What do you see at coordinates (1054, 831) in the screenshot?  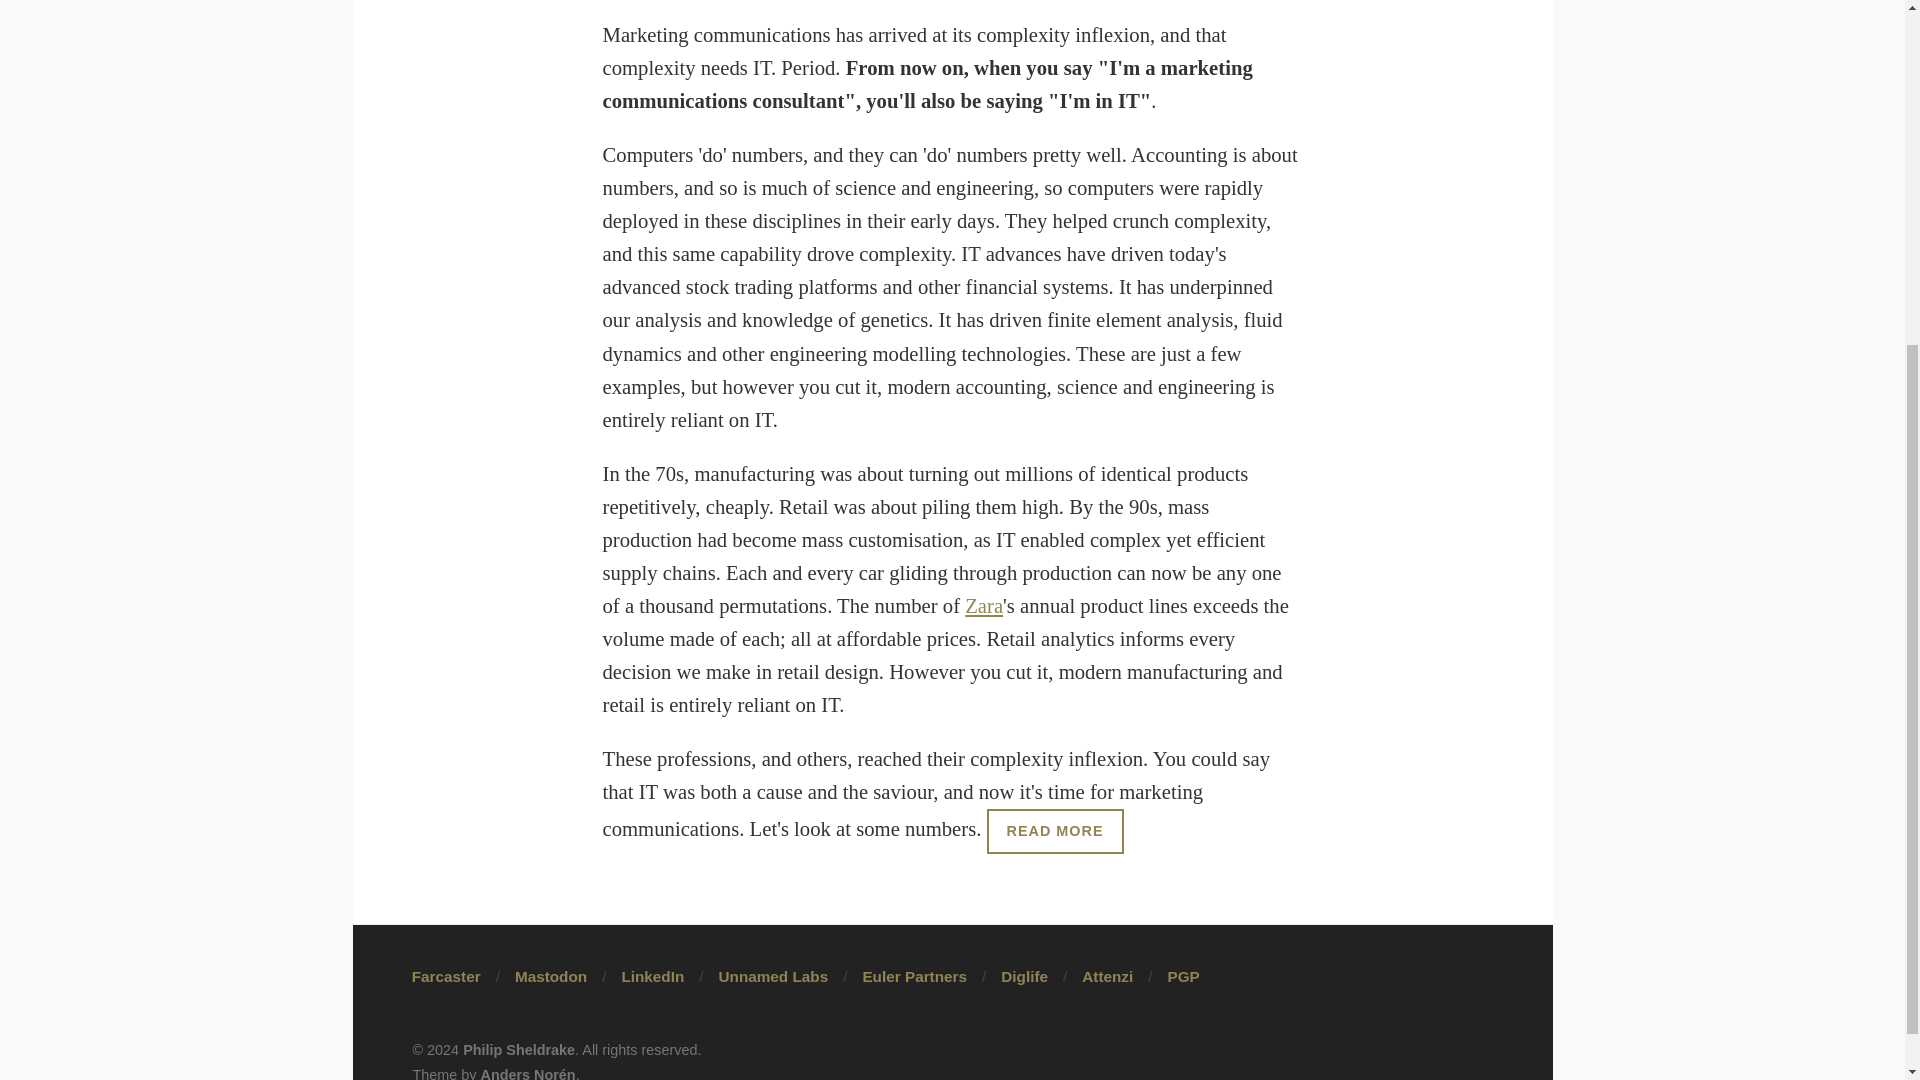 I see `READ MORE` at bounding box center [1054, 831].